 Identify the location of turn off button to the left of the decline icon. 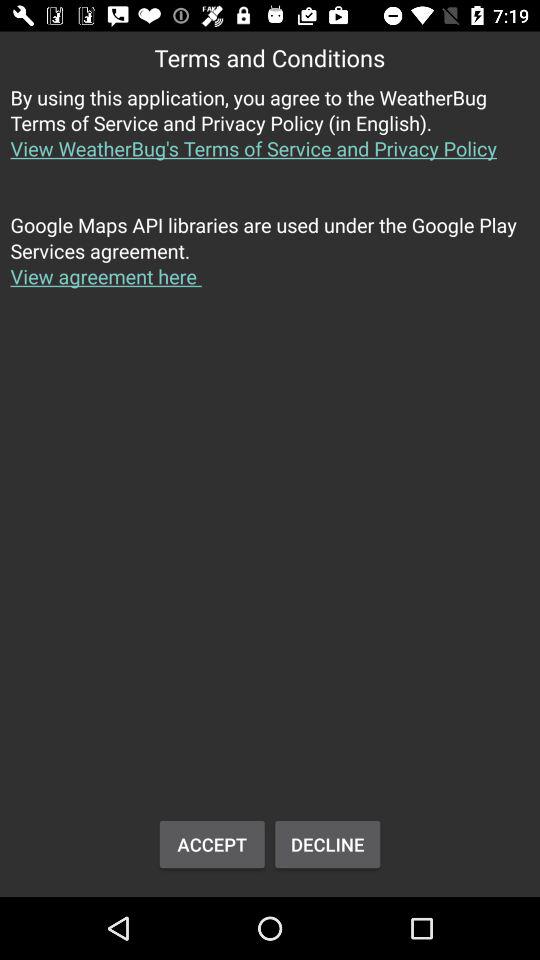
(212, 844).